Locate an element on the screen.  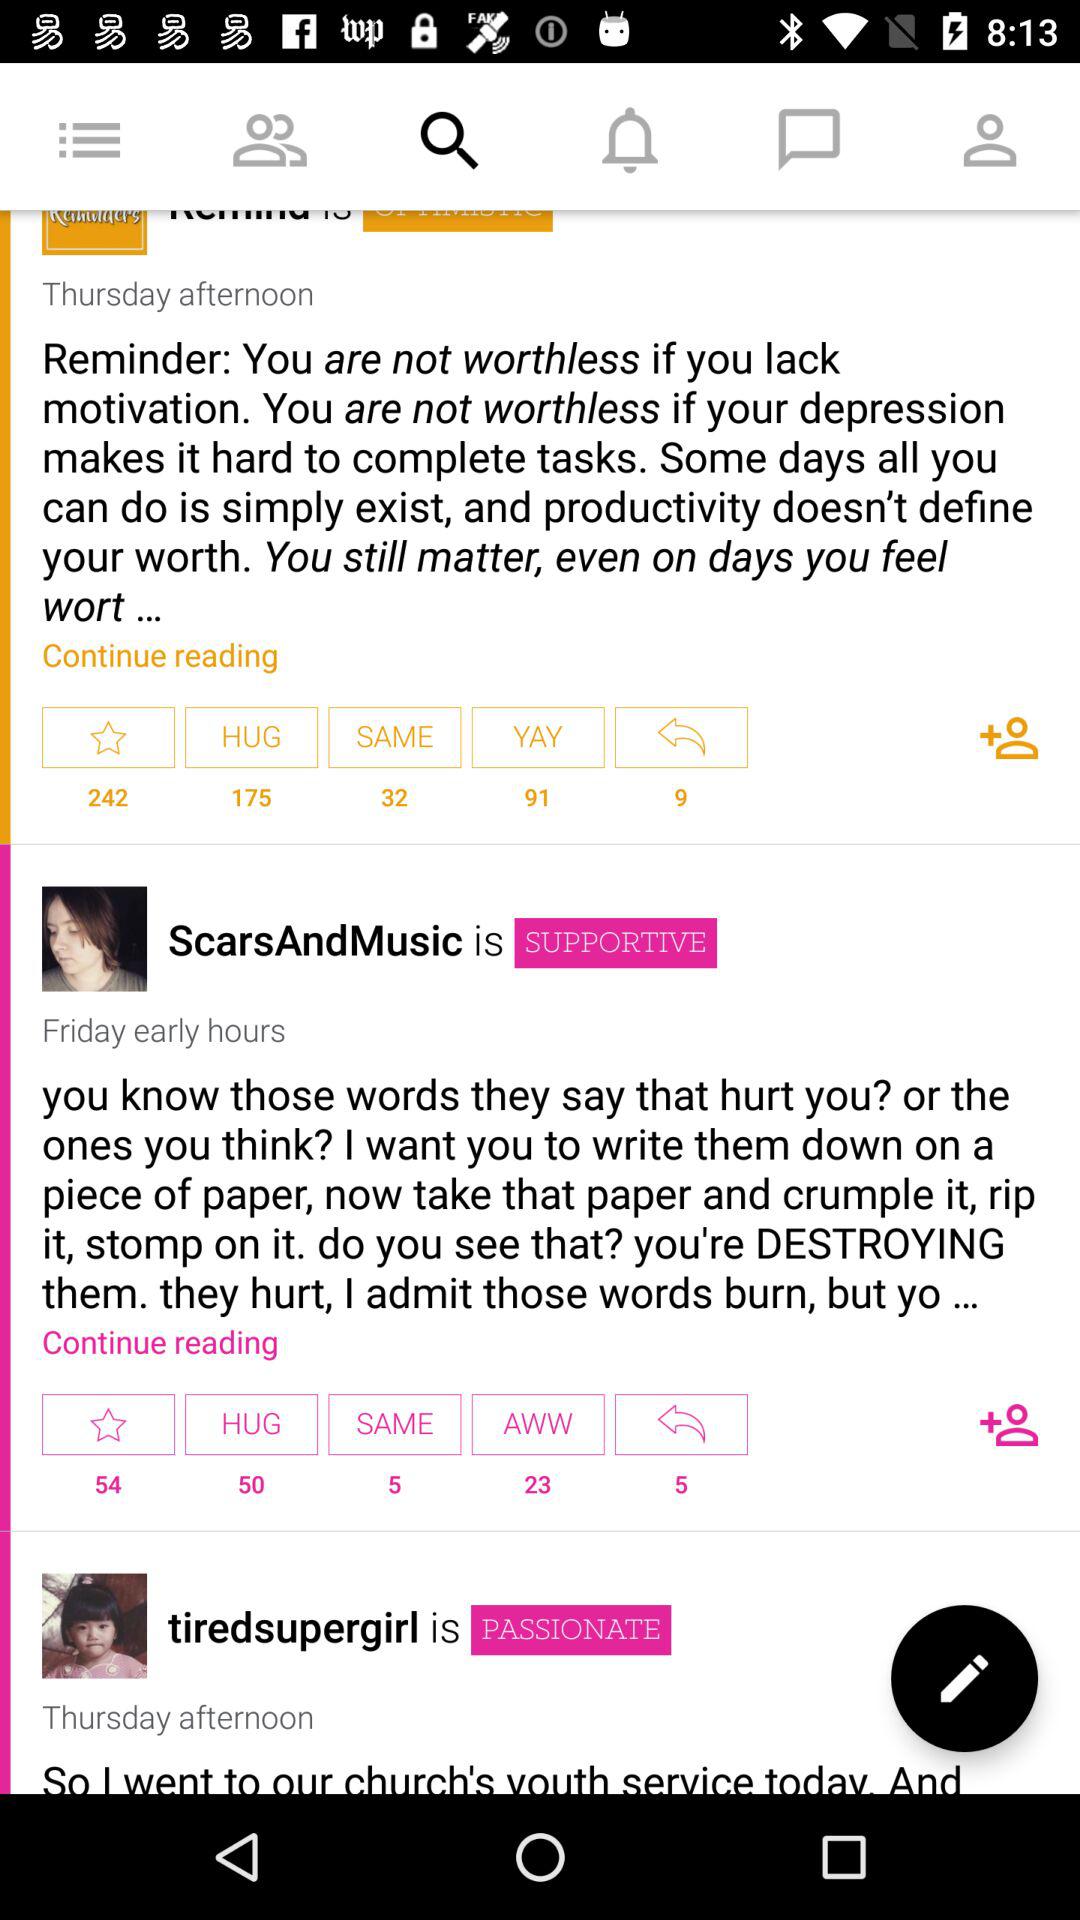
press icon below continue reading item is located at coordinates (538, 1424).